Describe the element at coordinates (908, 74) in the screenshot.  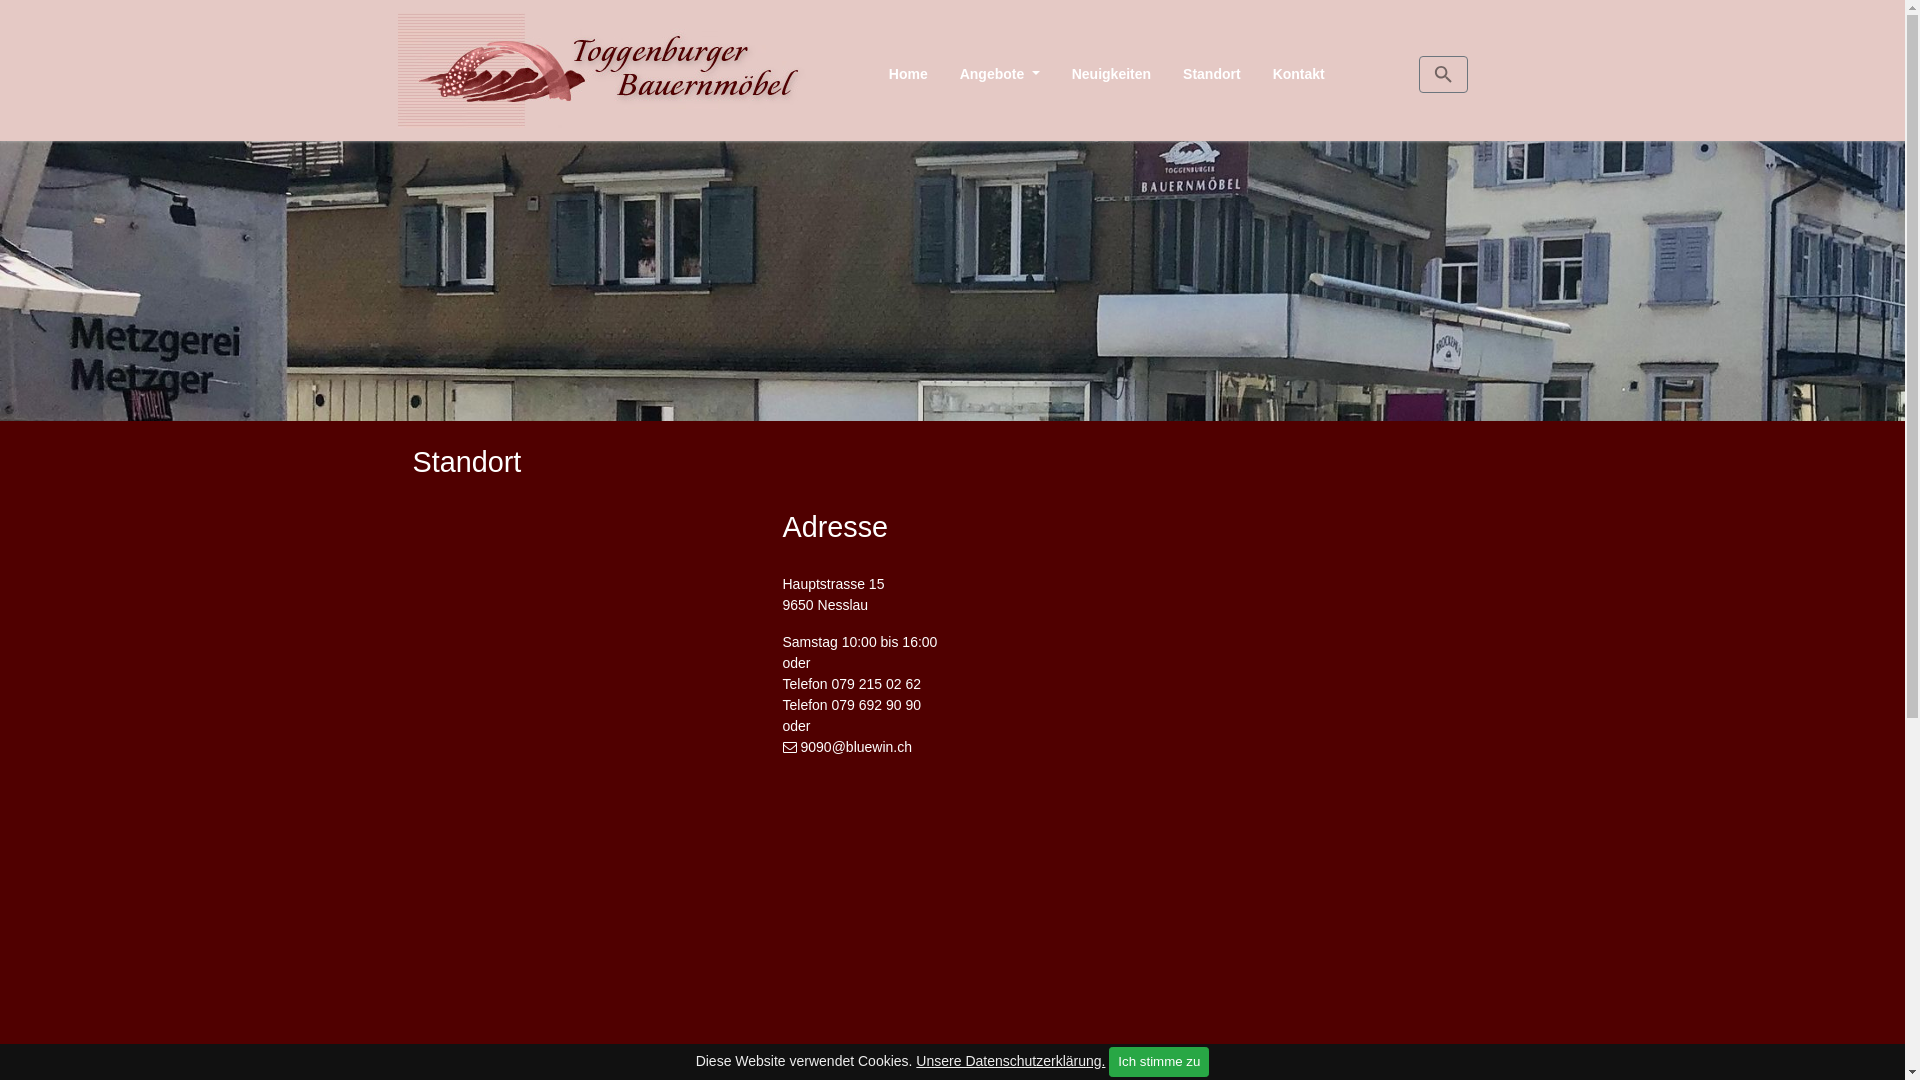
I see `Home` at that location.